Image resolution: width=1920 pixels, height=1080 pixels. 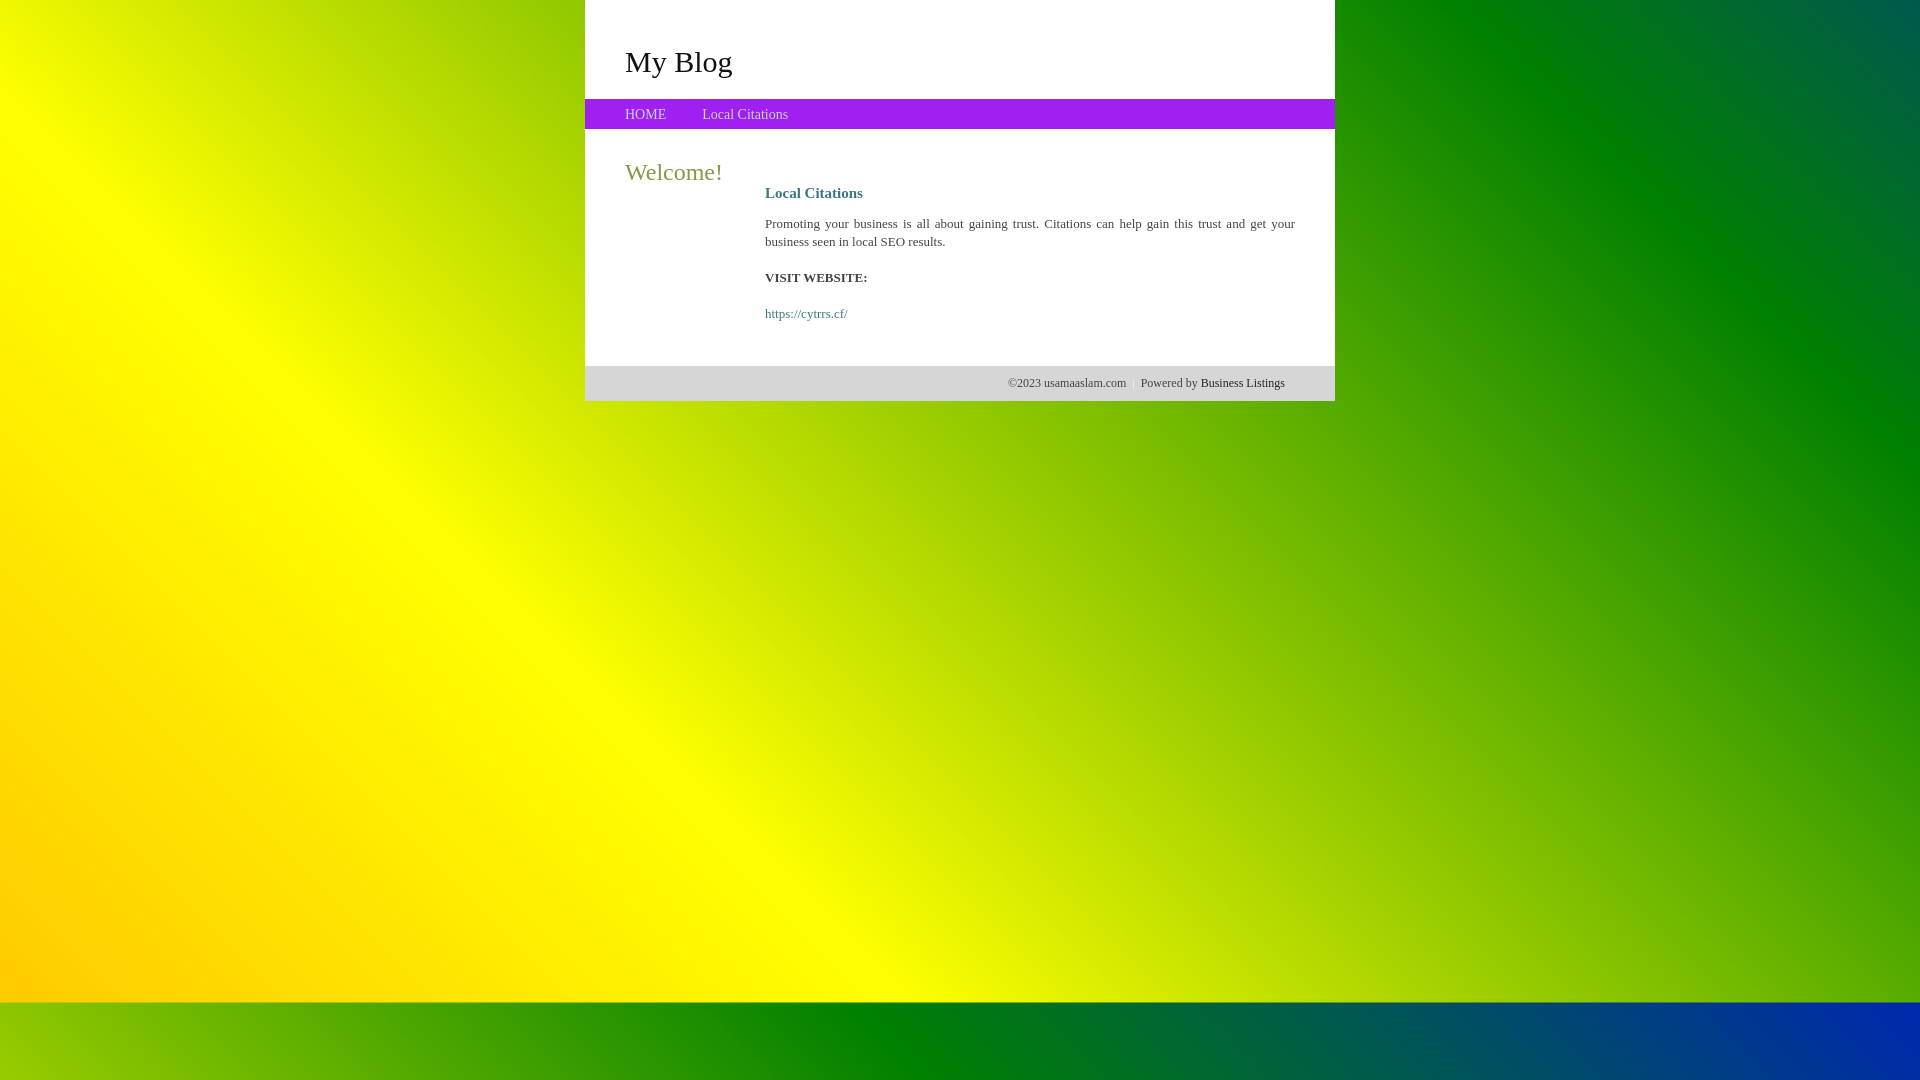 I want to click on HOME, so click(x=646, y=114).